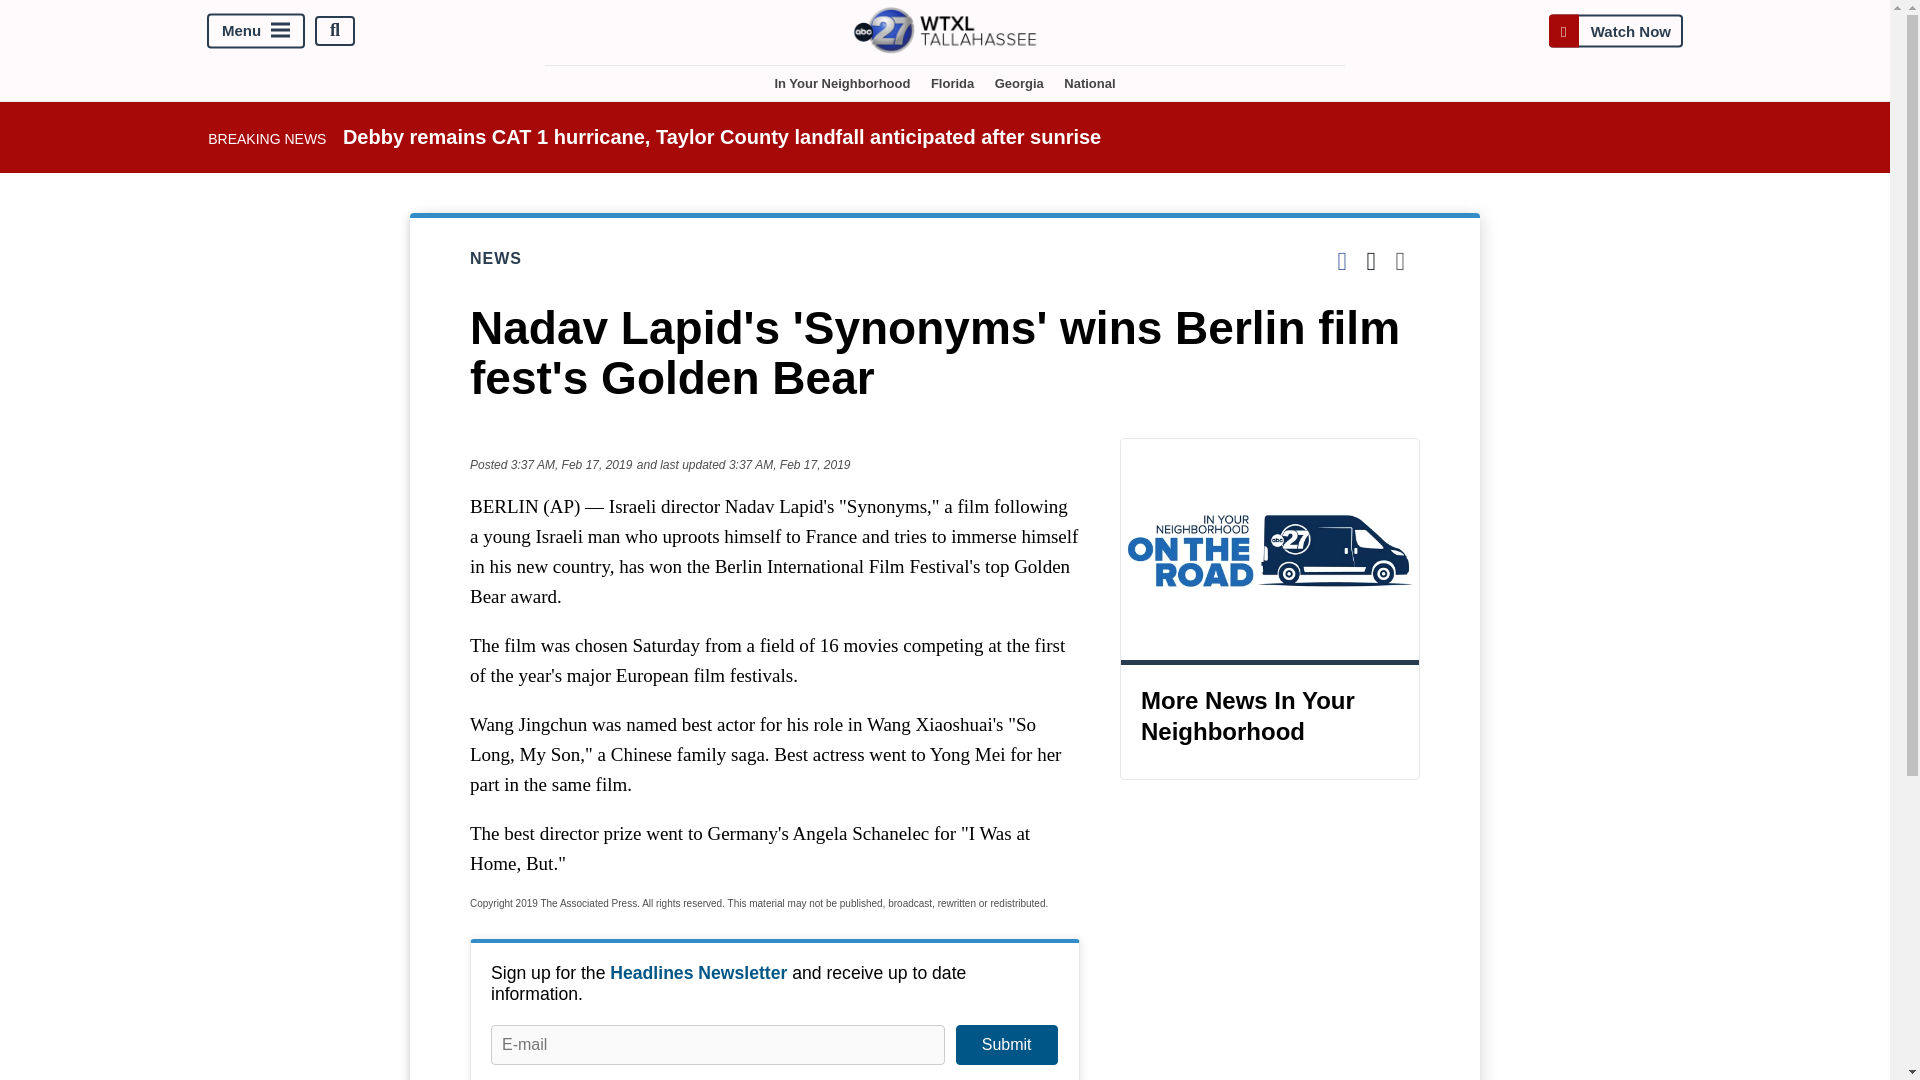 The height and width of the screenshot is (1080, 1920). Describe the element at coordinates (256, 30) in the screenshot. I see `Menu` at that location.